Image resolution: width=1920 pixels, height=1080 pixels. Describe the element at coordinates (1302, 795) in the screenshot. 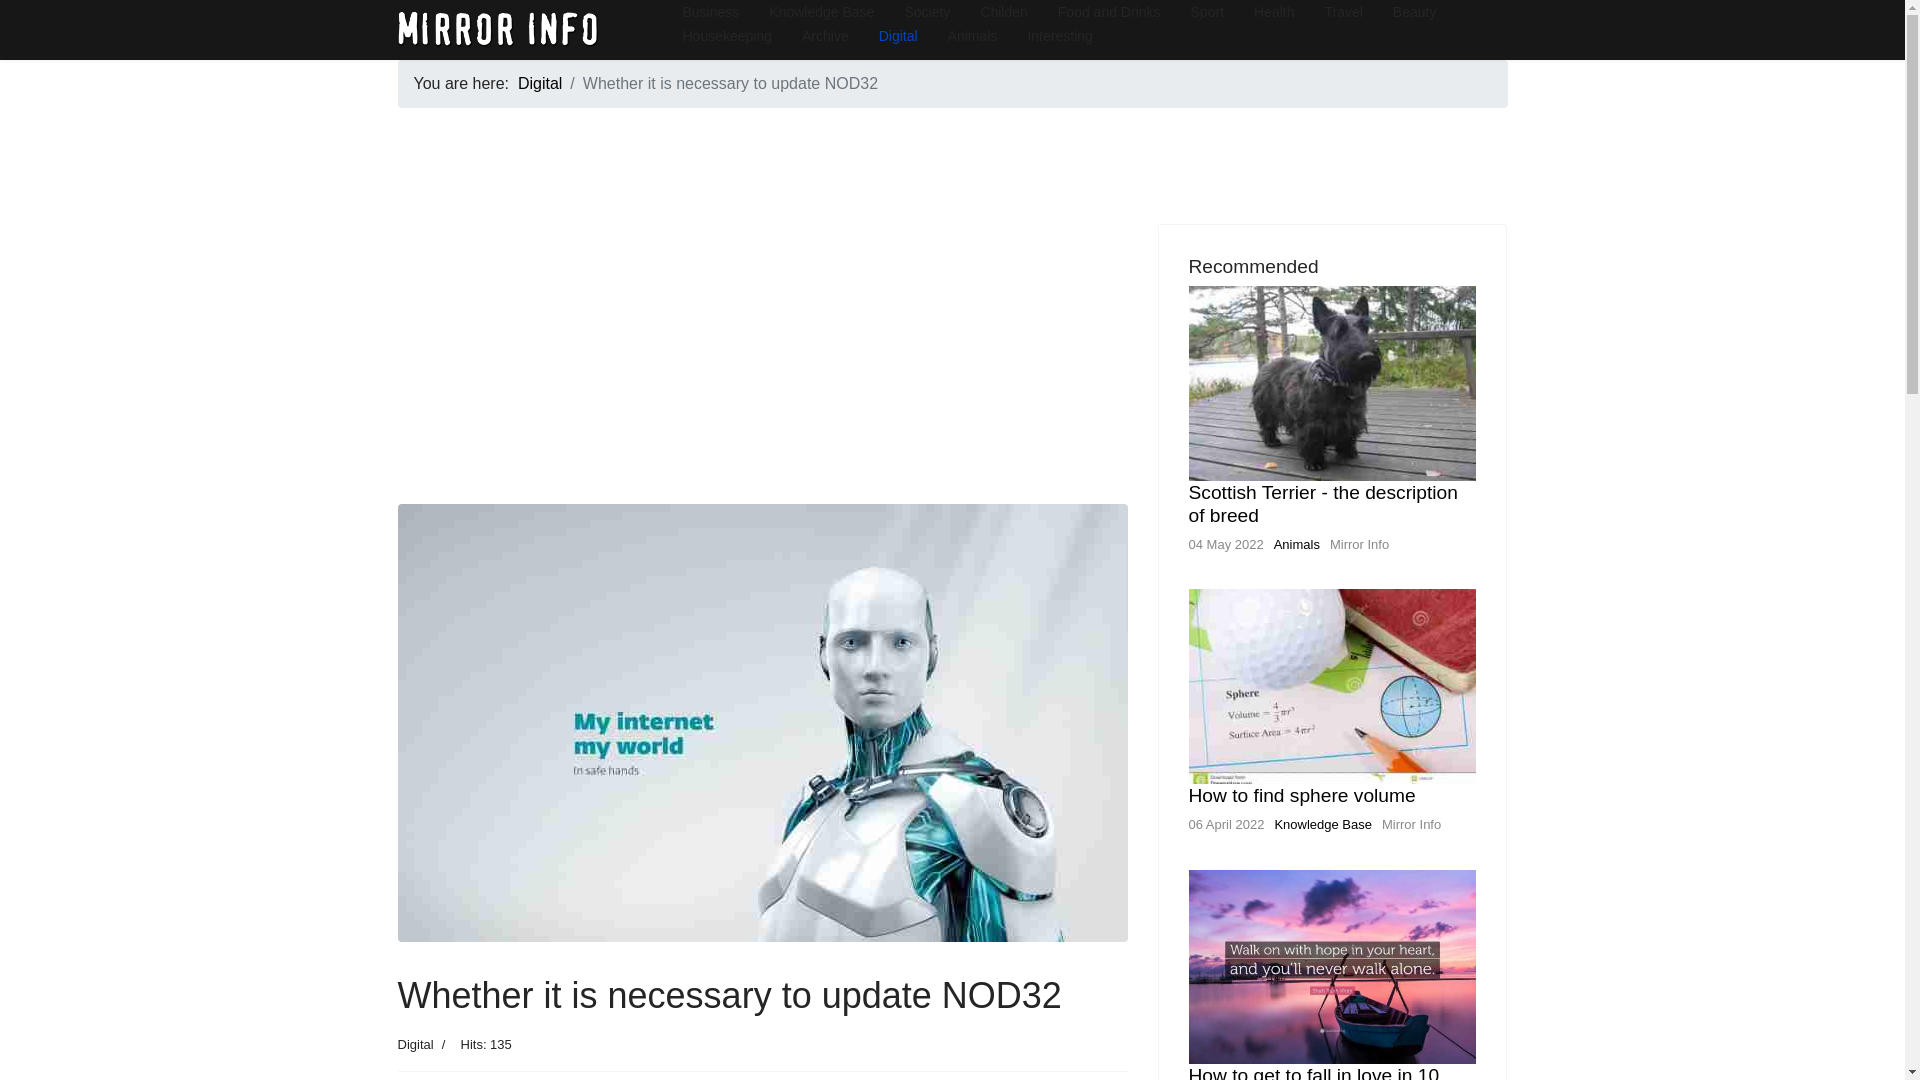

I see `How to find sphere volume` at that location.